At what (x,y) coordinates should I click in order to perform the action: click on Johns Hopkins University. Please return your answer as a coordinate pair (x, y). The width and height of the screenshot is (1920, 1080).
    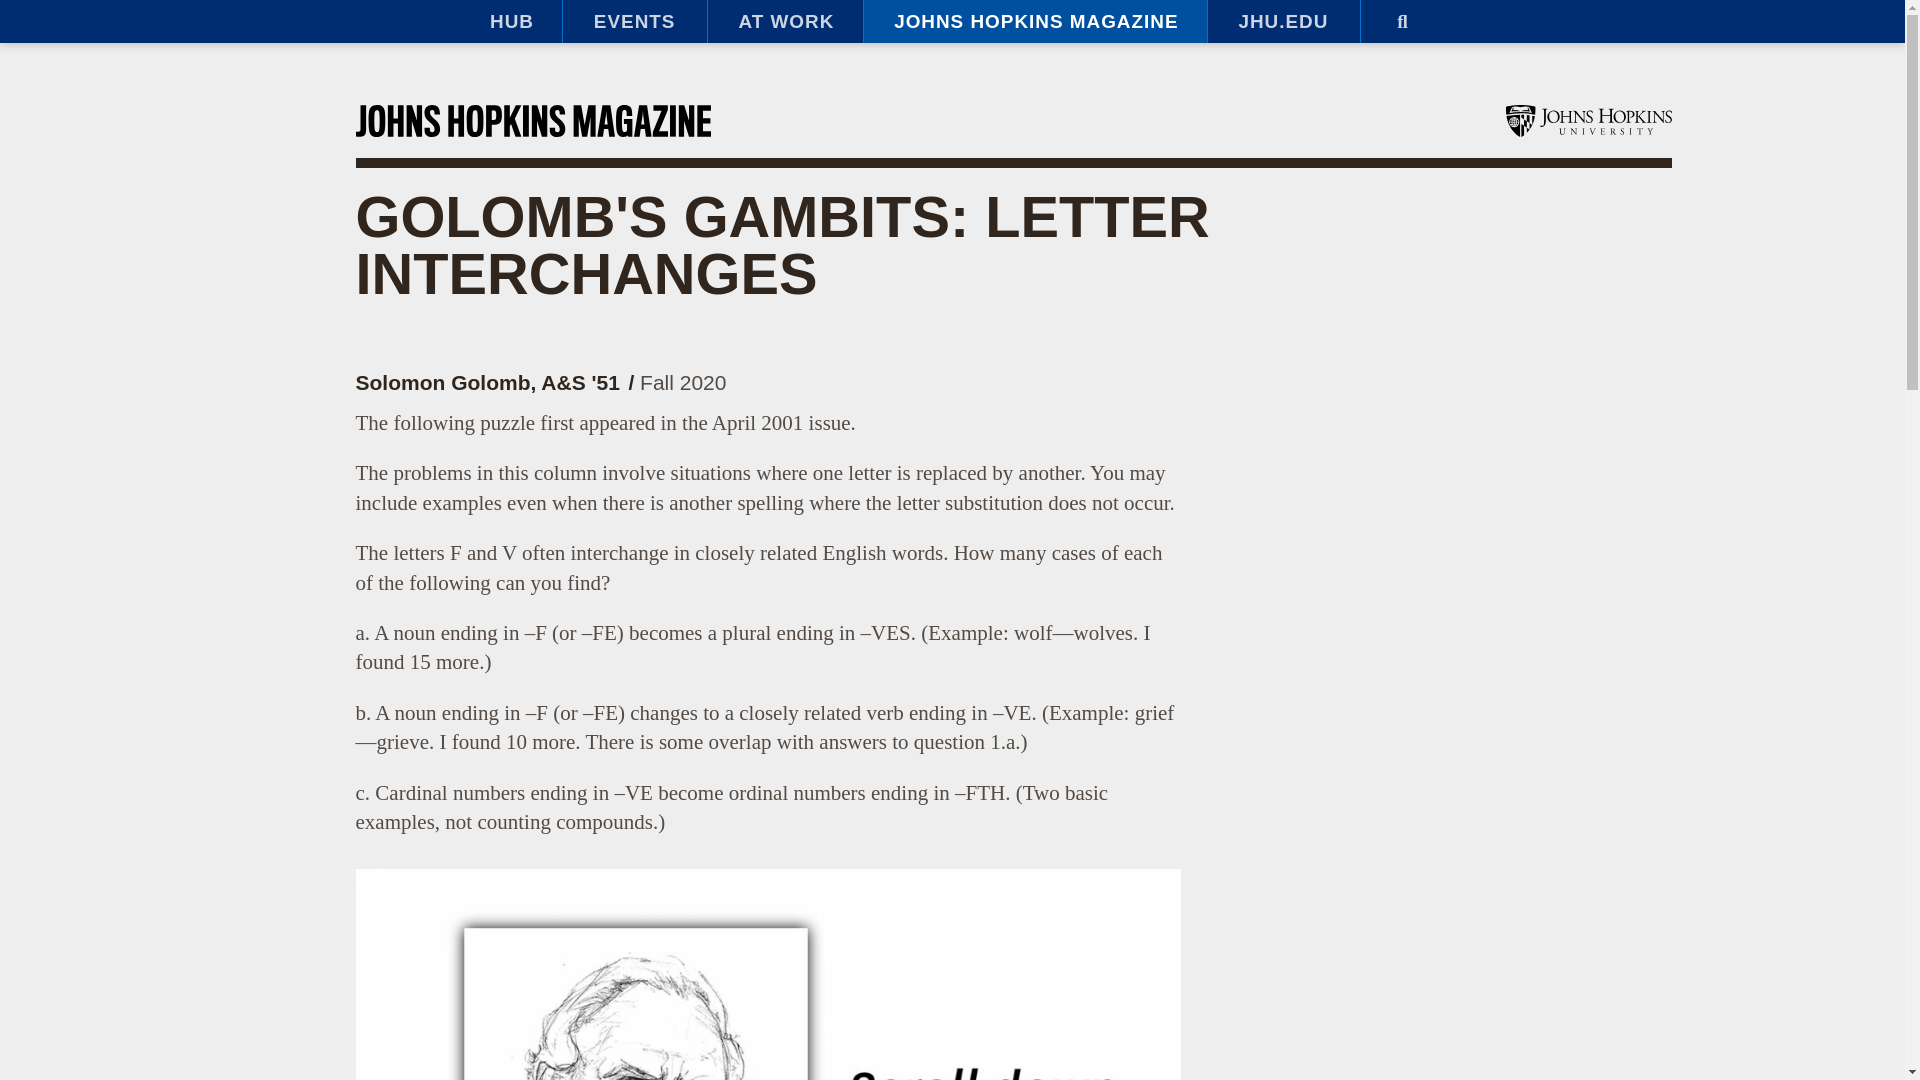
    Looking at the image, I should click on (1588, 120).